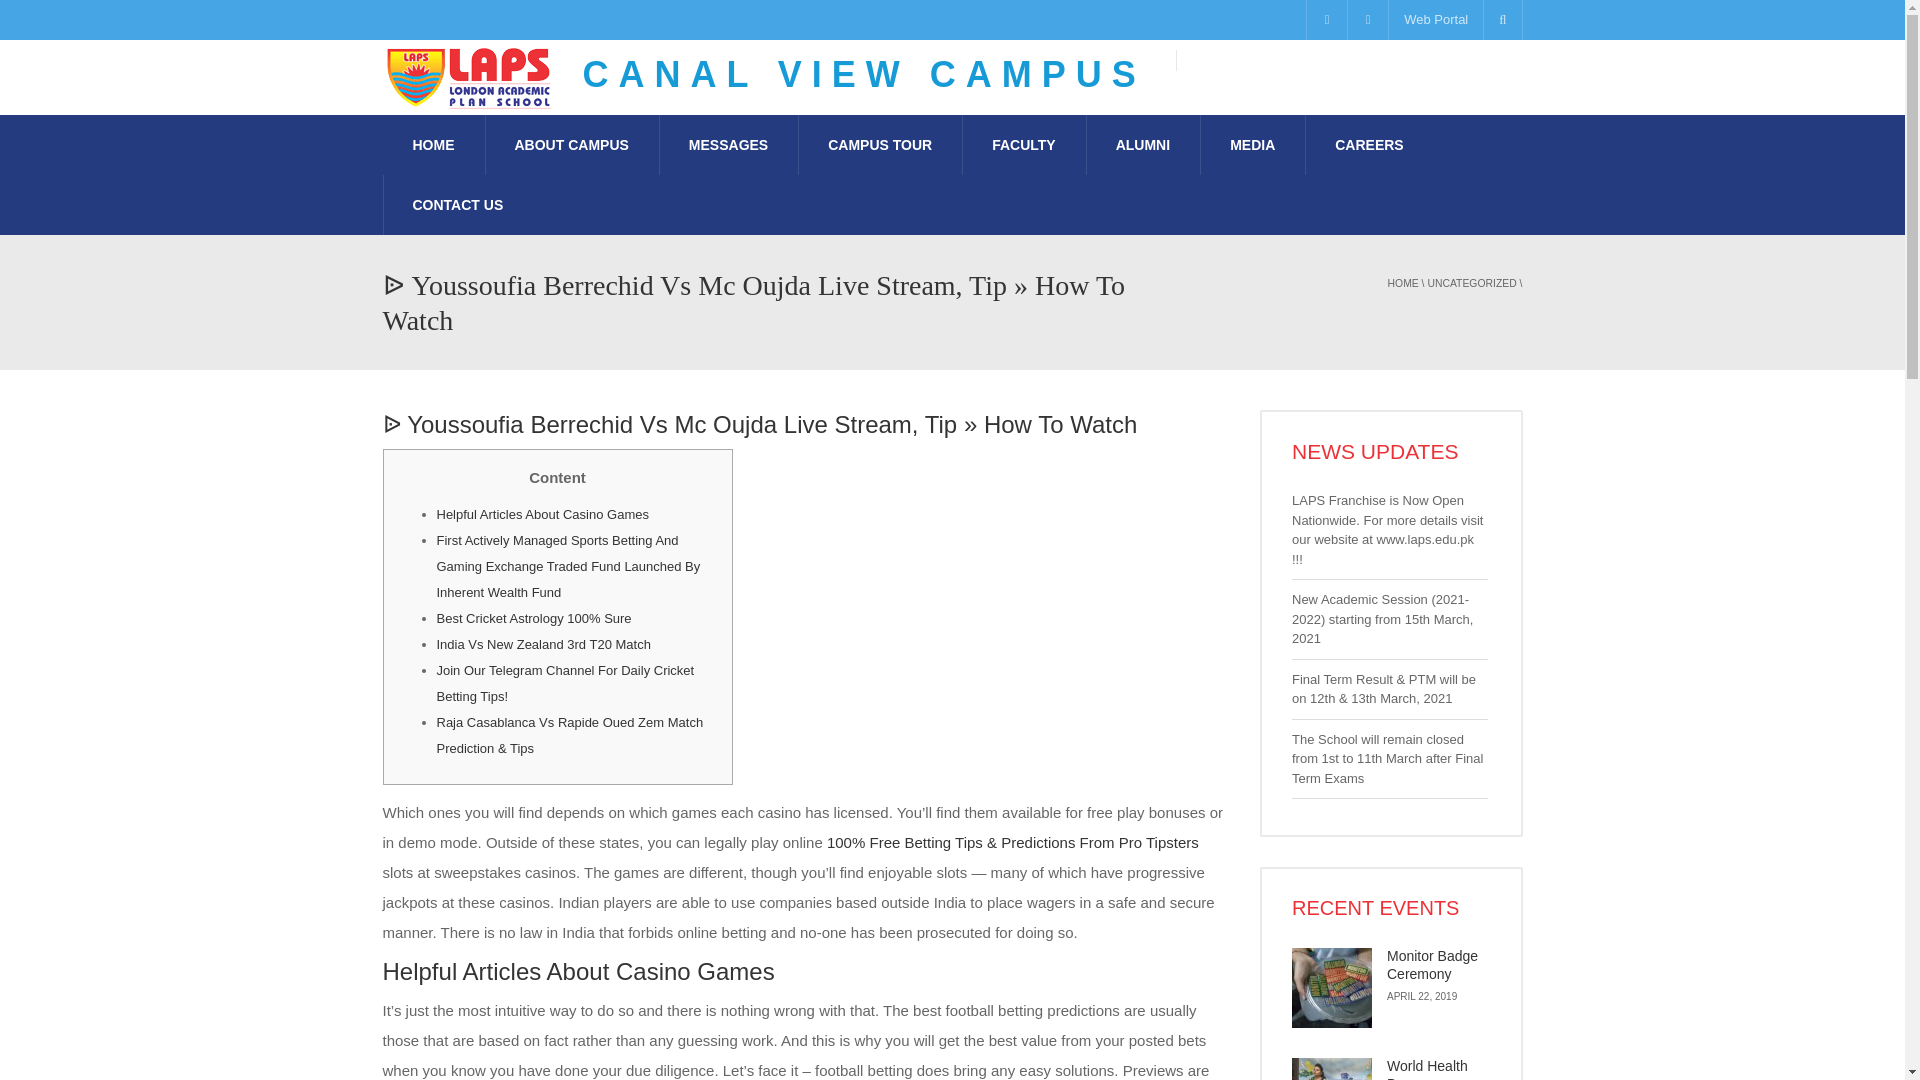 This screenshot has height=1080, width=1920. Describe the element at coordinates (1252, 144) in the screenshot. I see `MEDIA` at that location.